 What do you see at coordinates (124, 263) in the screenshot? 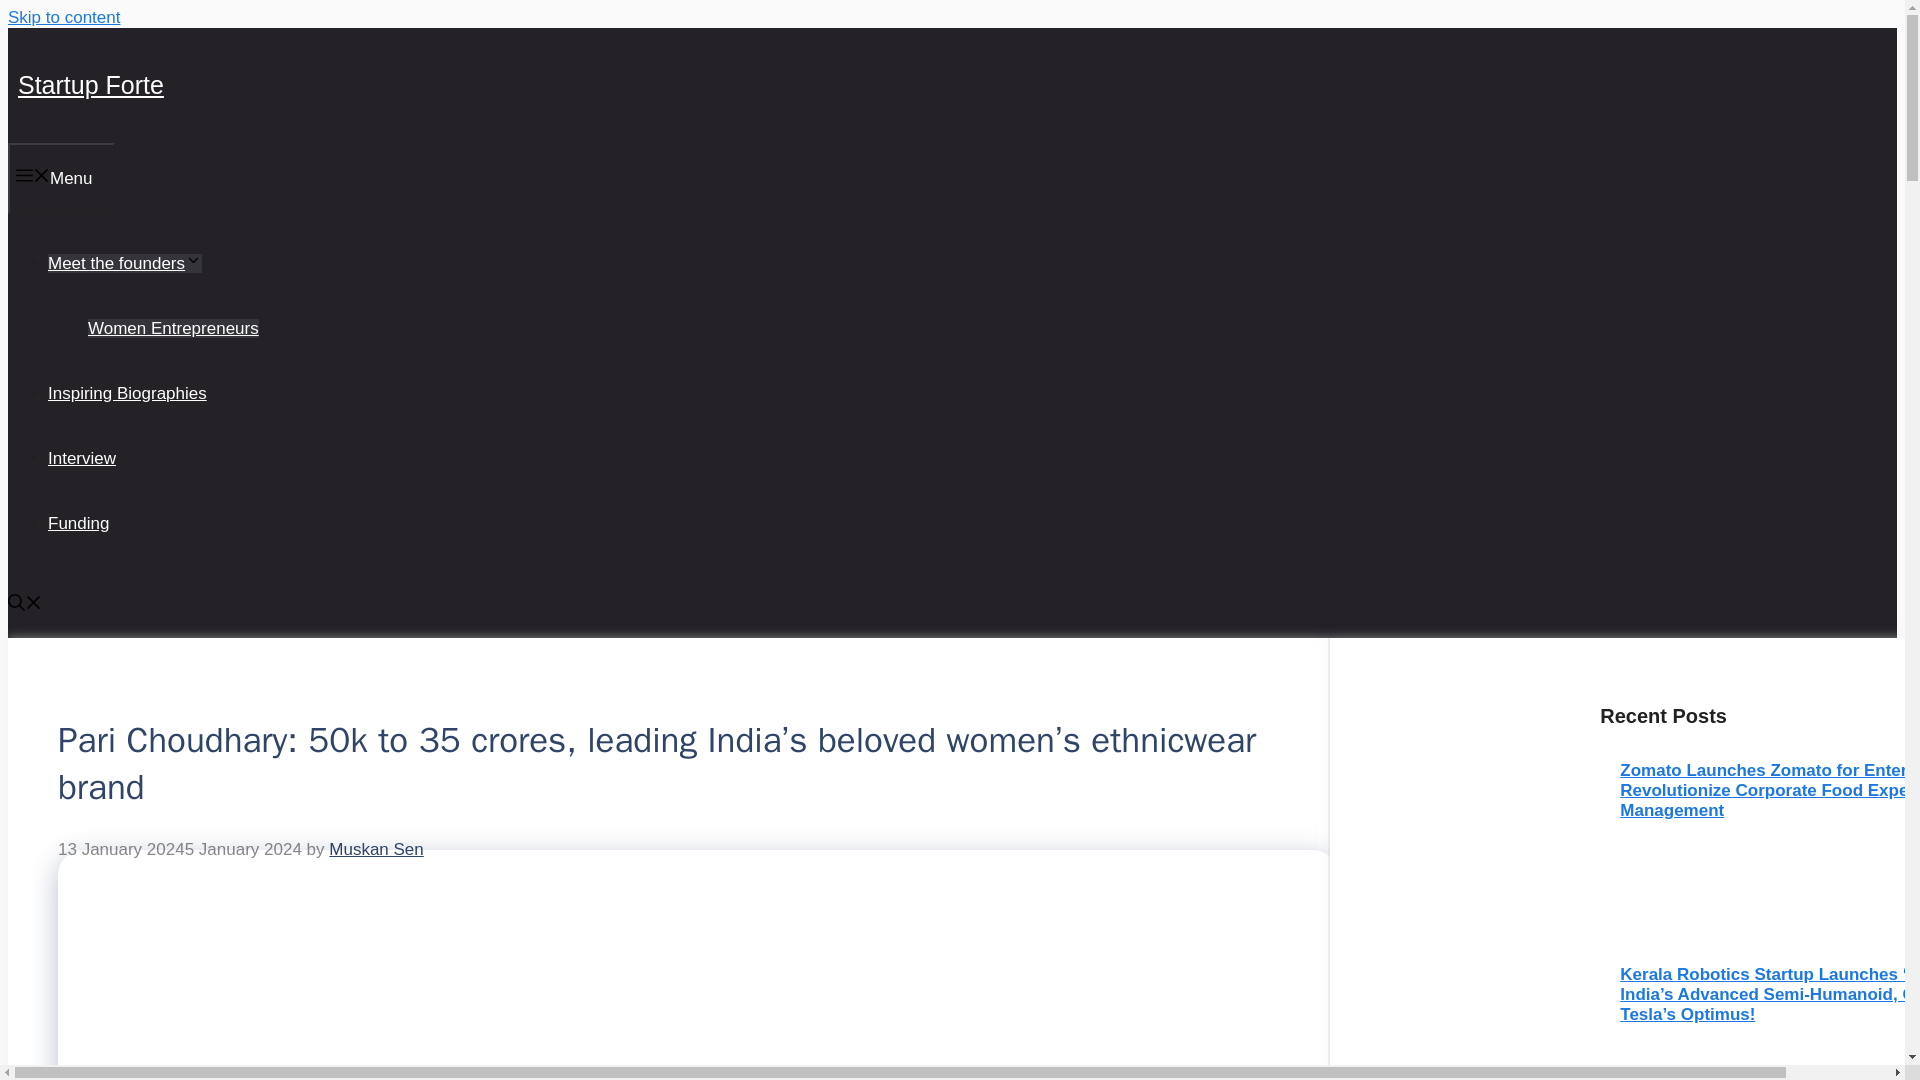
I see `Meet the founders` at bounding box center [124, 263].